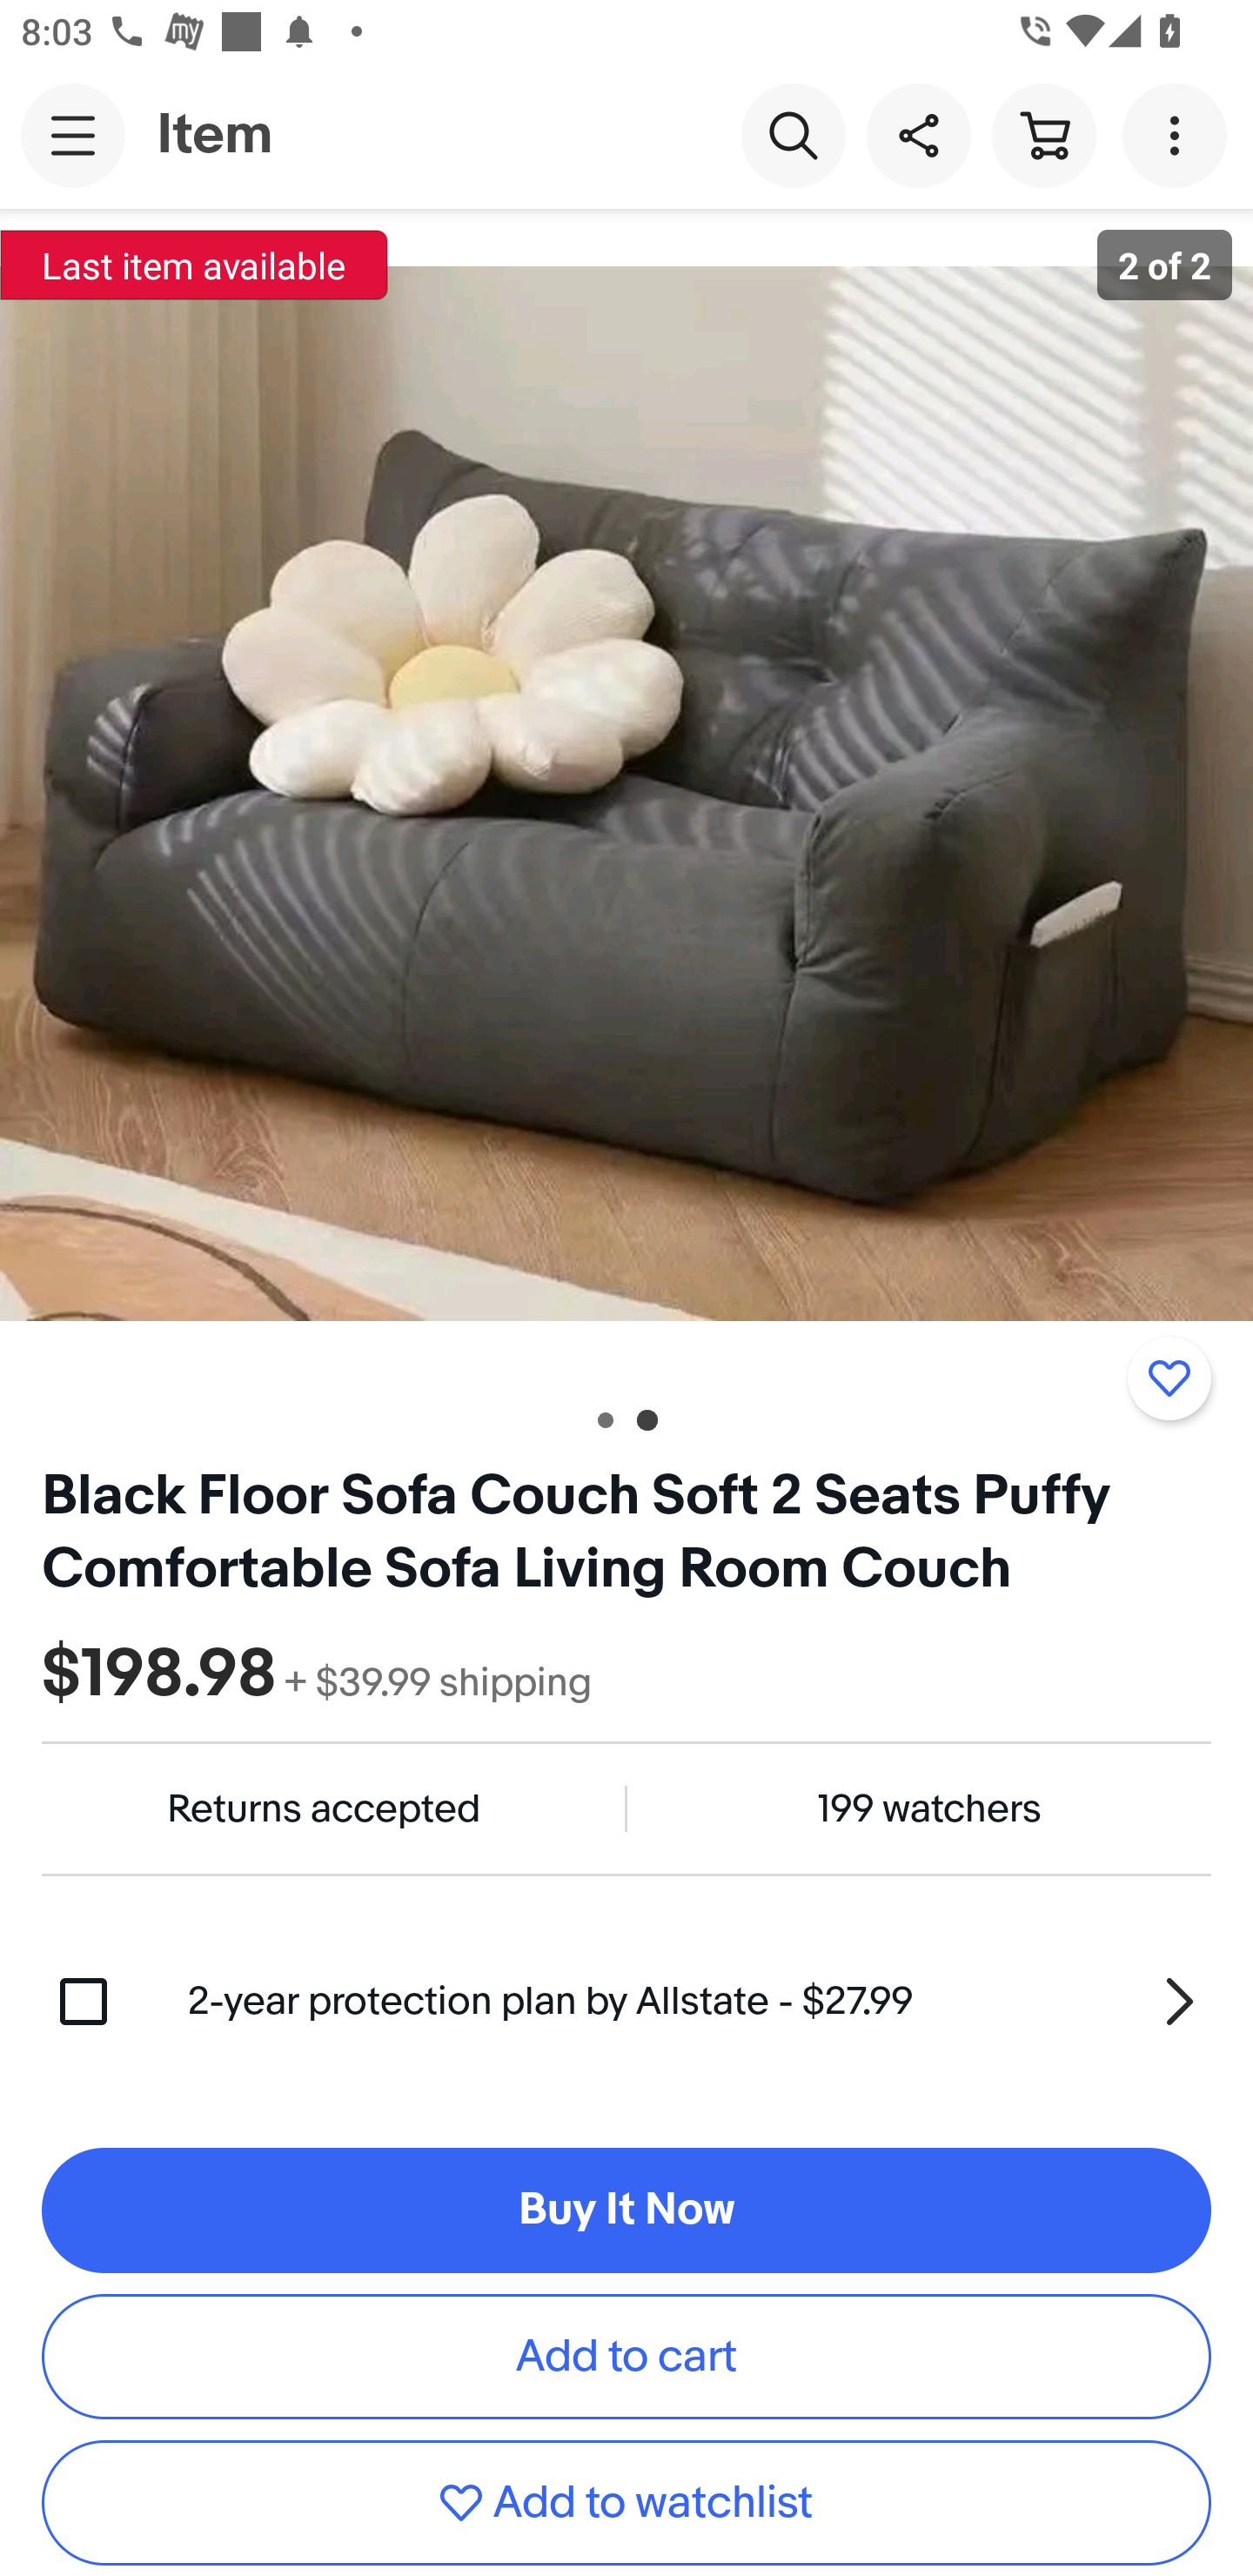 Image resolution: width=1253 pixels, height=2576 pixels. Describe the element at coordinates (626, 2357) in the screenshot. I see `Add to cart` at that location.